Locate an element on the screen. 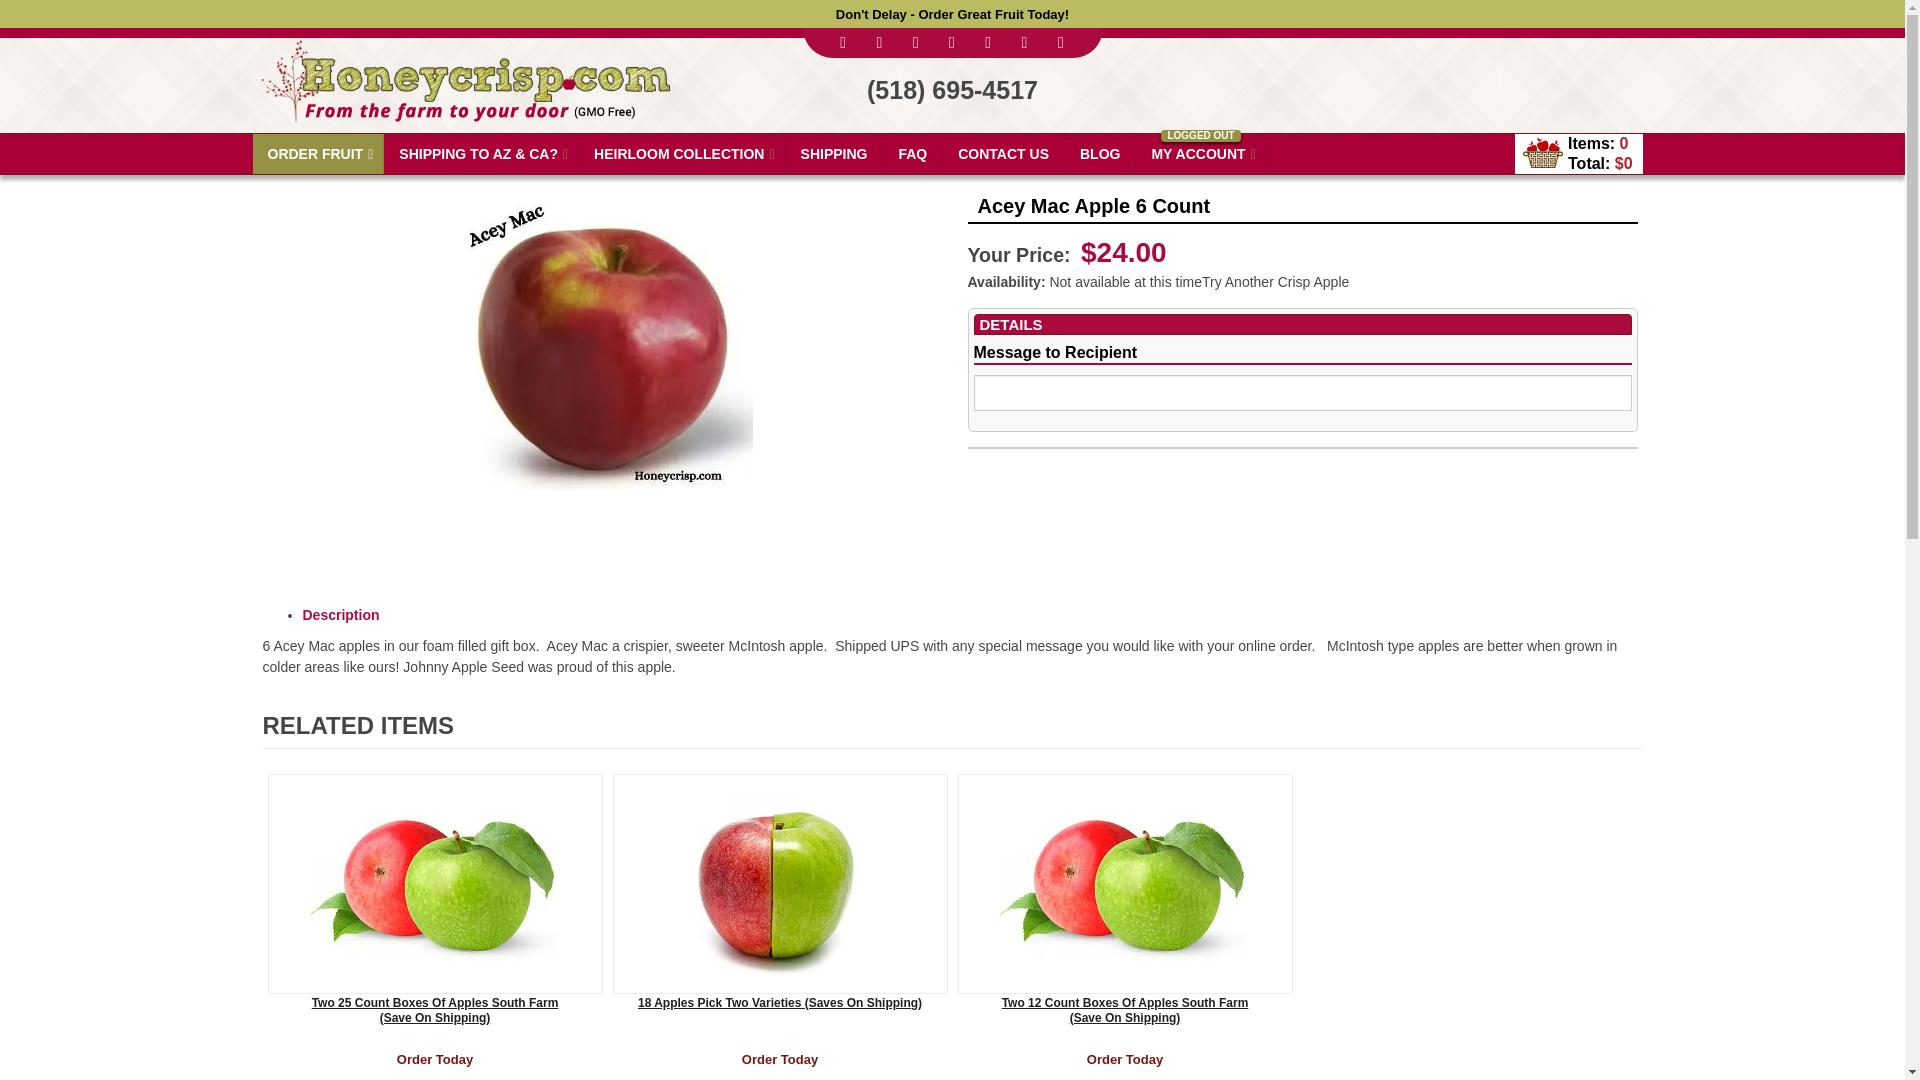  Shopping Cart is located at coordinates (1542, 152).